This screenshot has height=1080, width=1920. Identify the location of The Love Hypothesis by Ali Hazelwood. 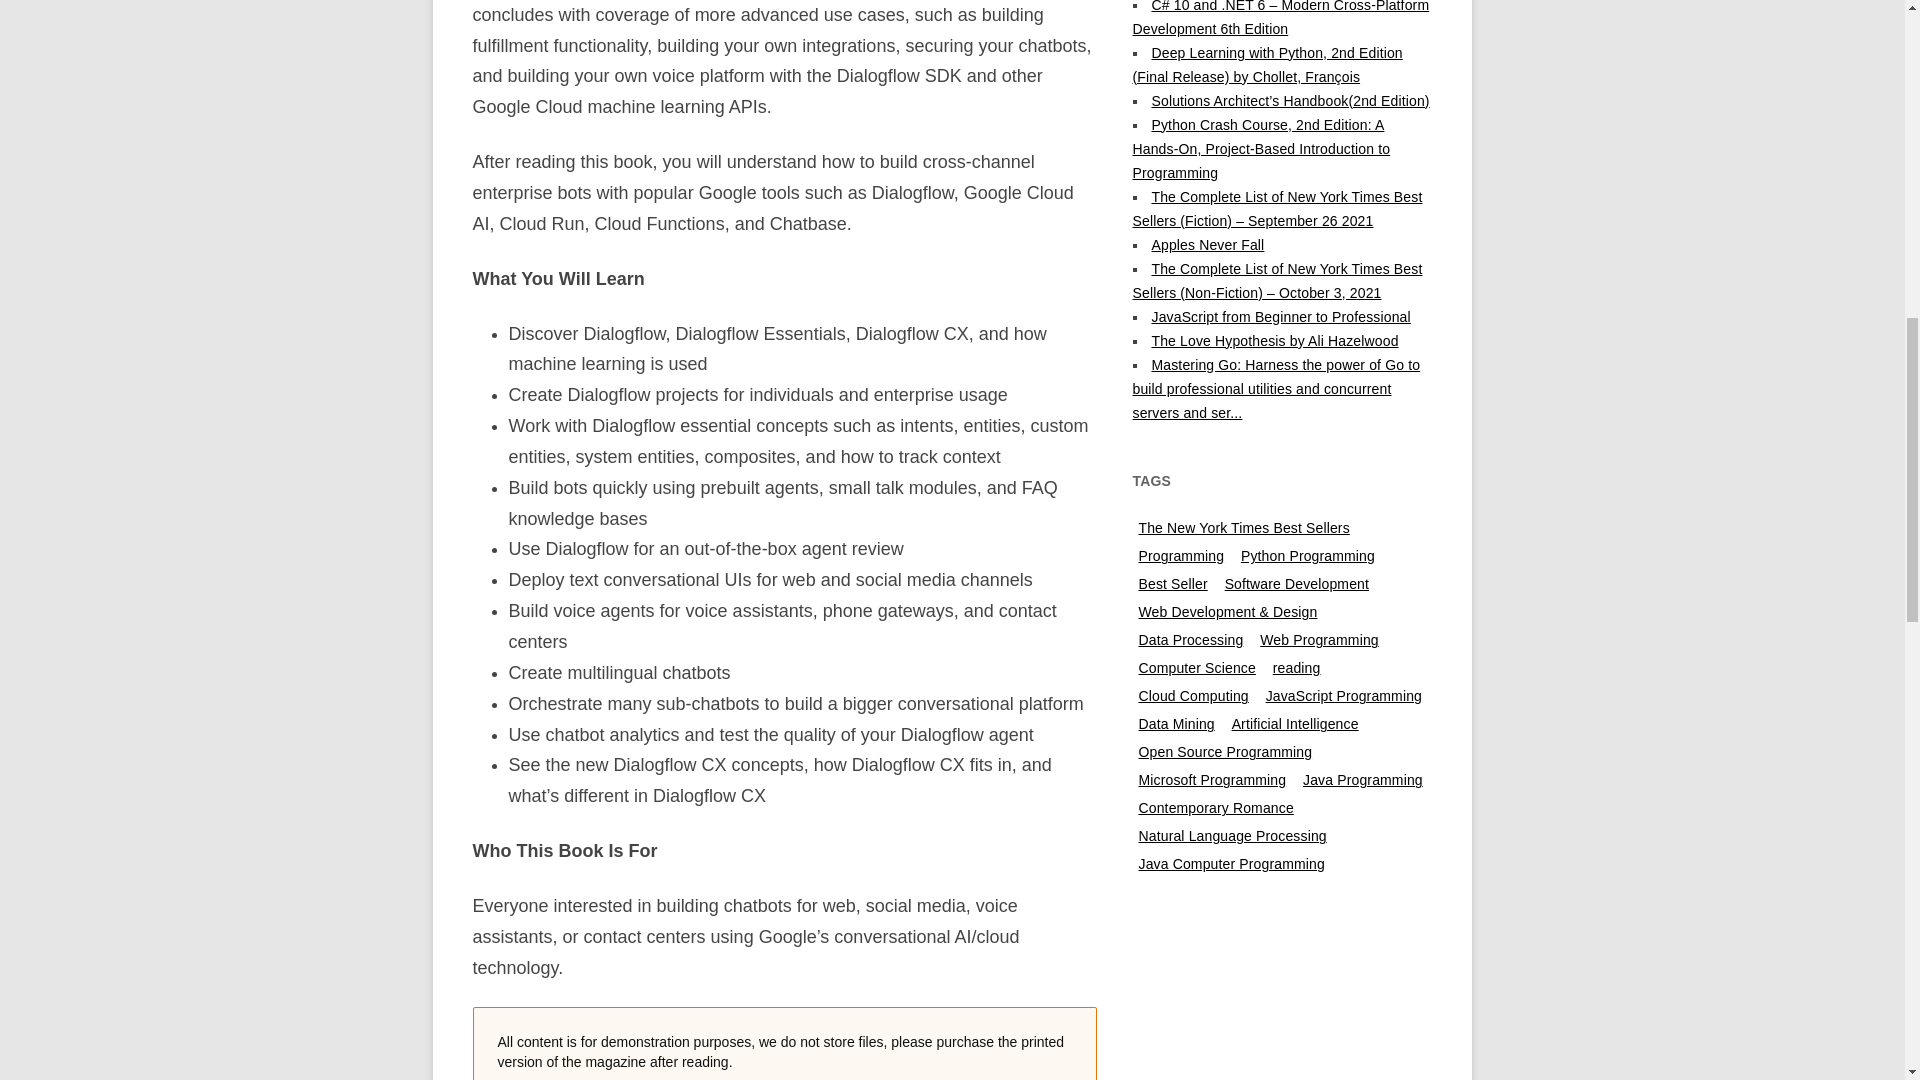
(1276, 340).